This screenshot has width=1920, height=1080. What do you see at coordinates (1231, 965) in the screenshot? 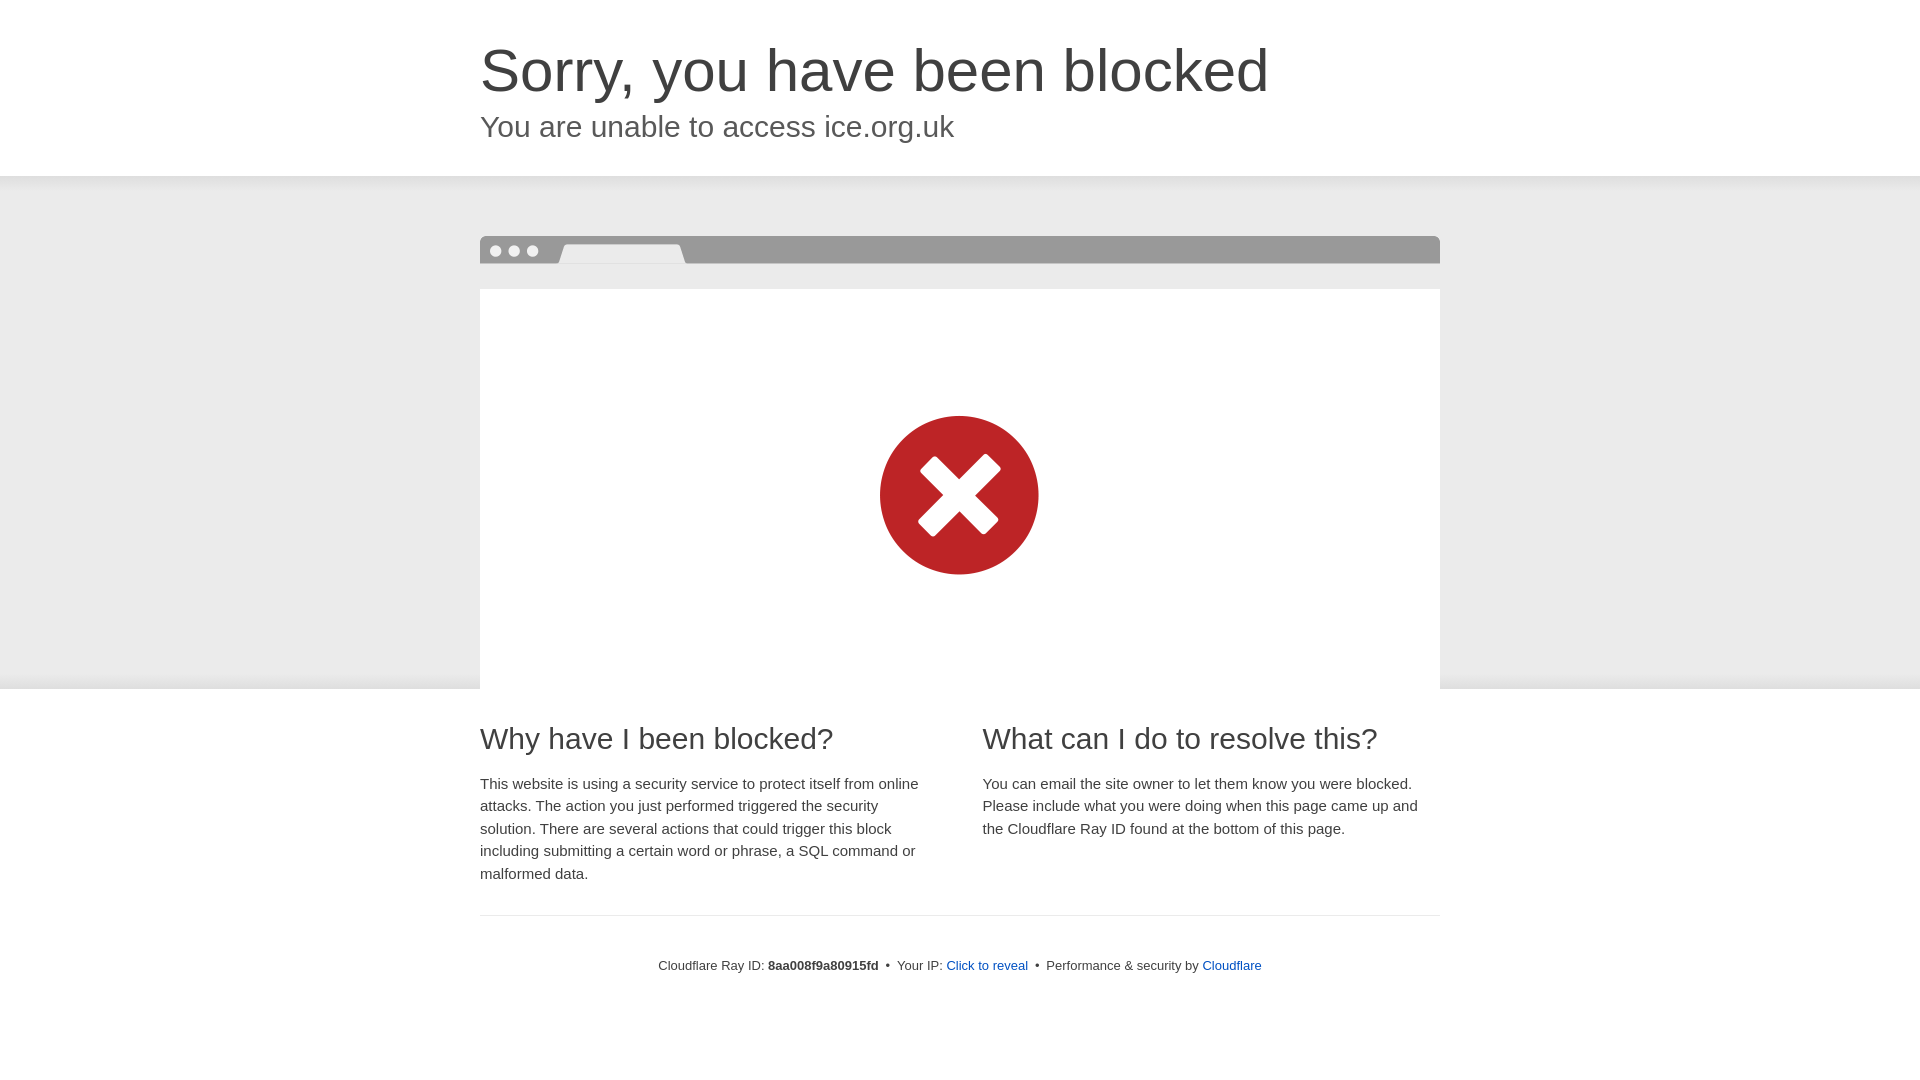
I see `Cloudflare` at bounding box center [1231, 965].